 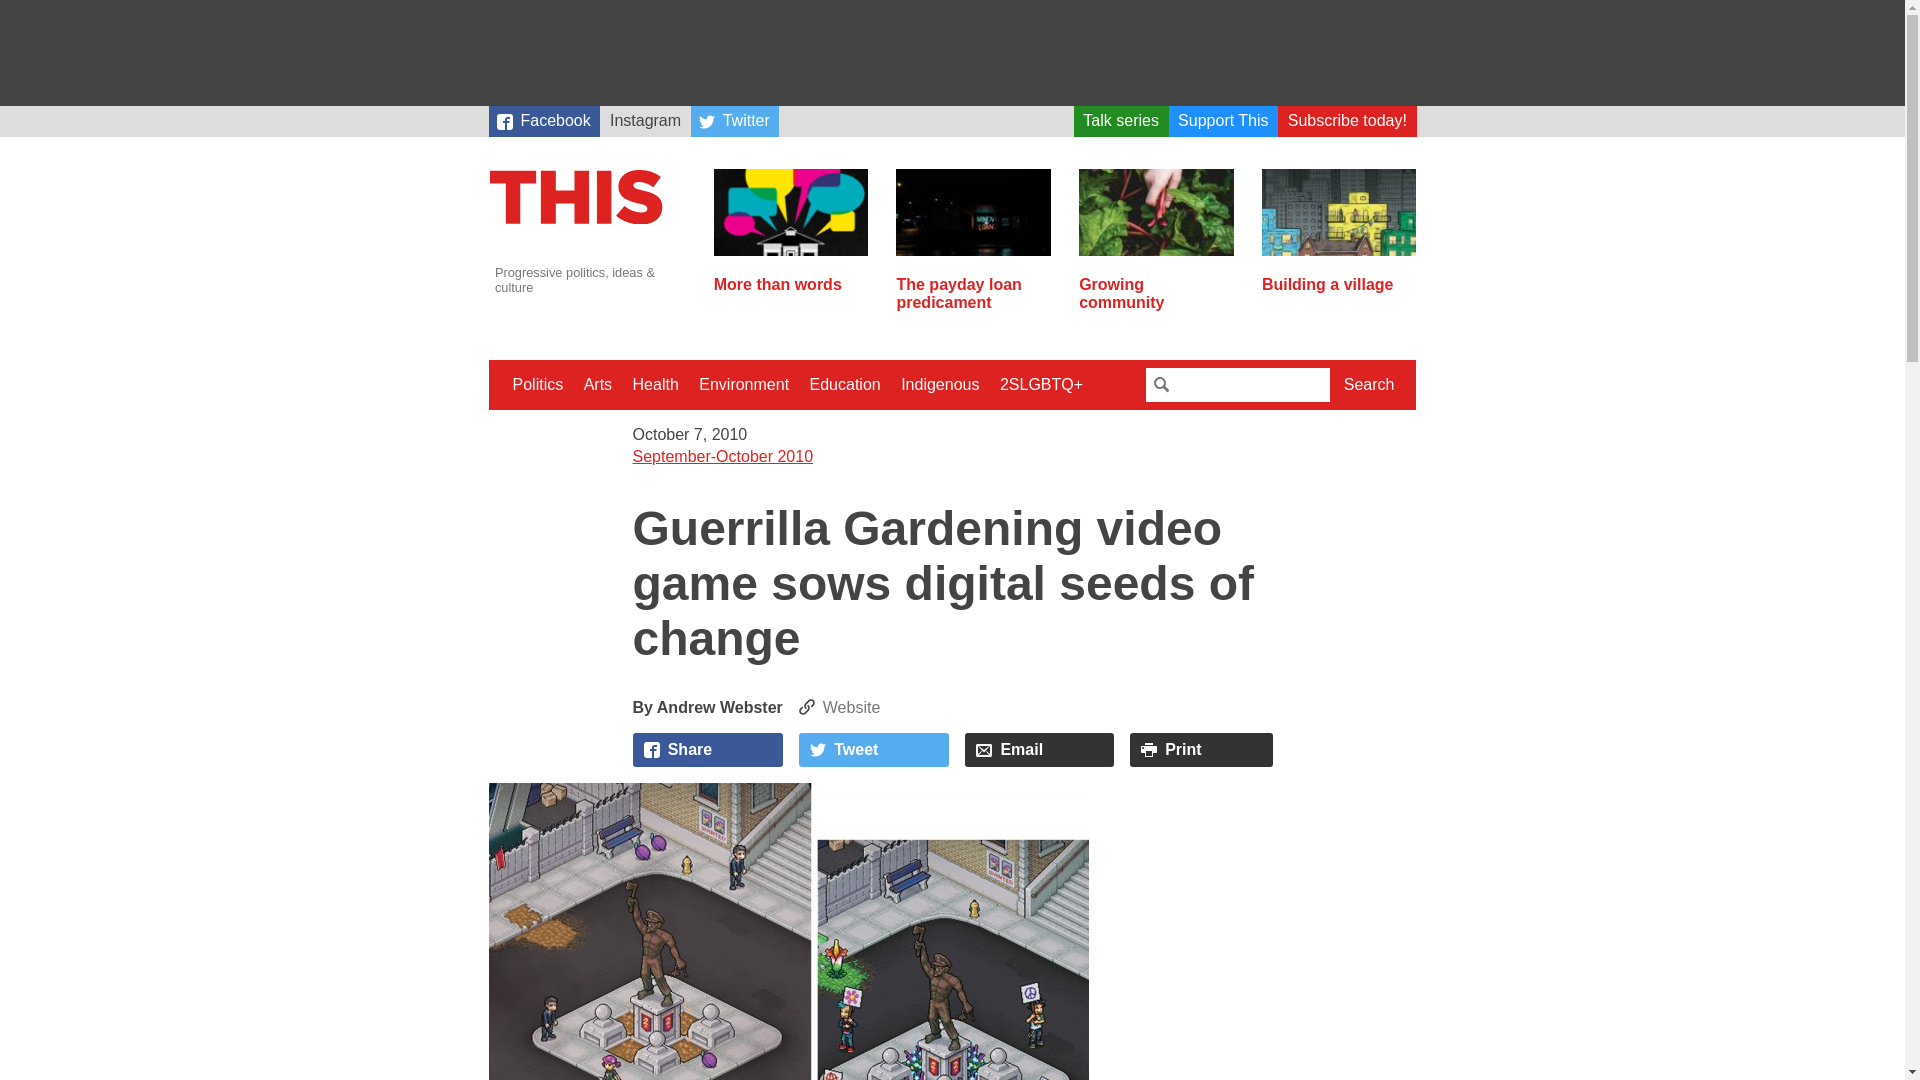 I want to click on Email, so click(x=1039, y=750).